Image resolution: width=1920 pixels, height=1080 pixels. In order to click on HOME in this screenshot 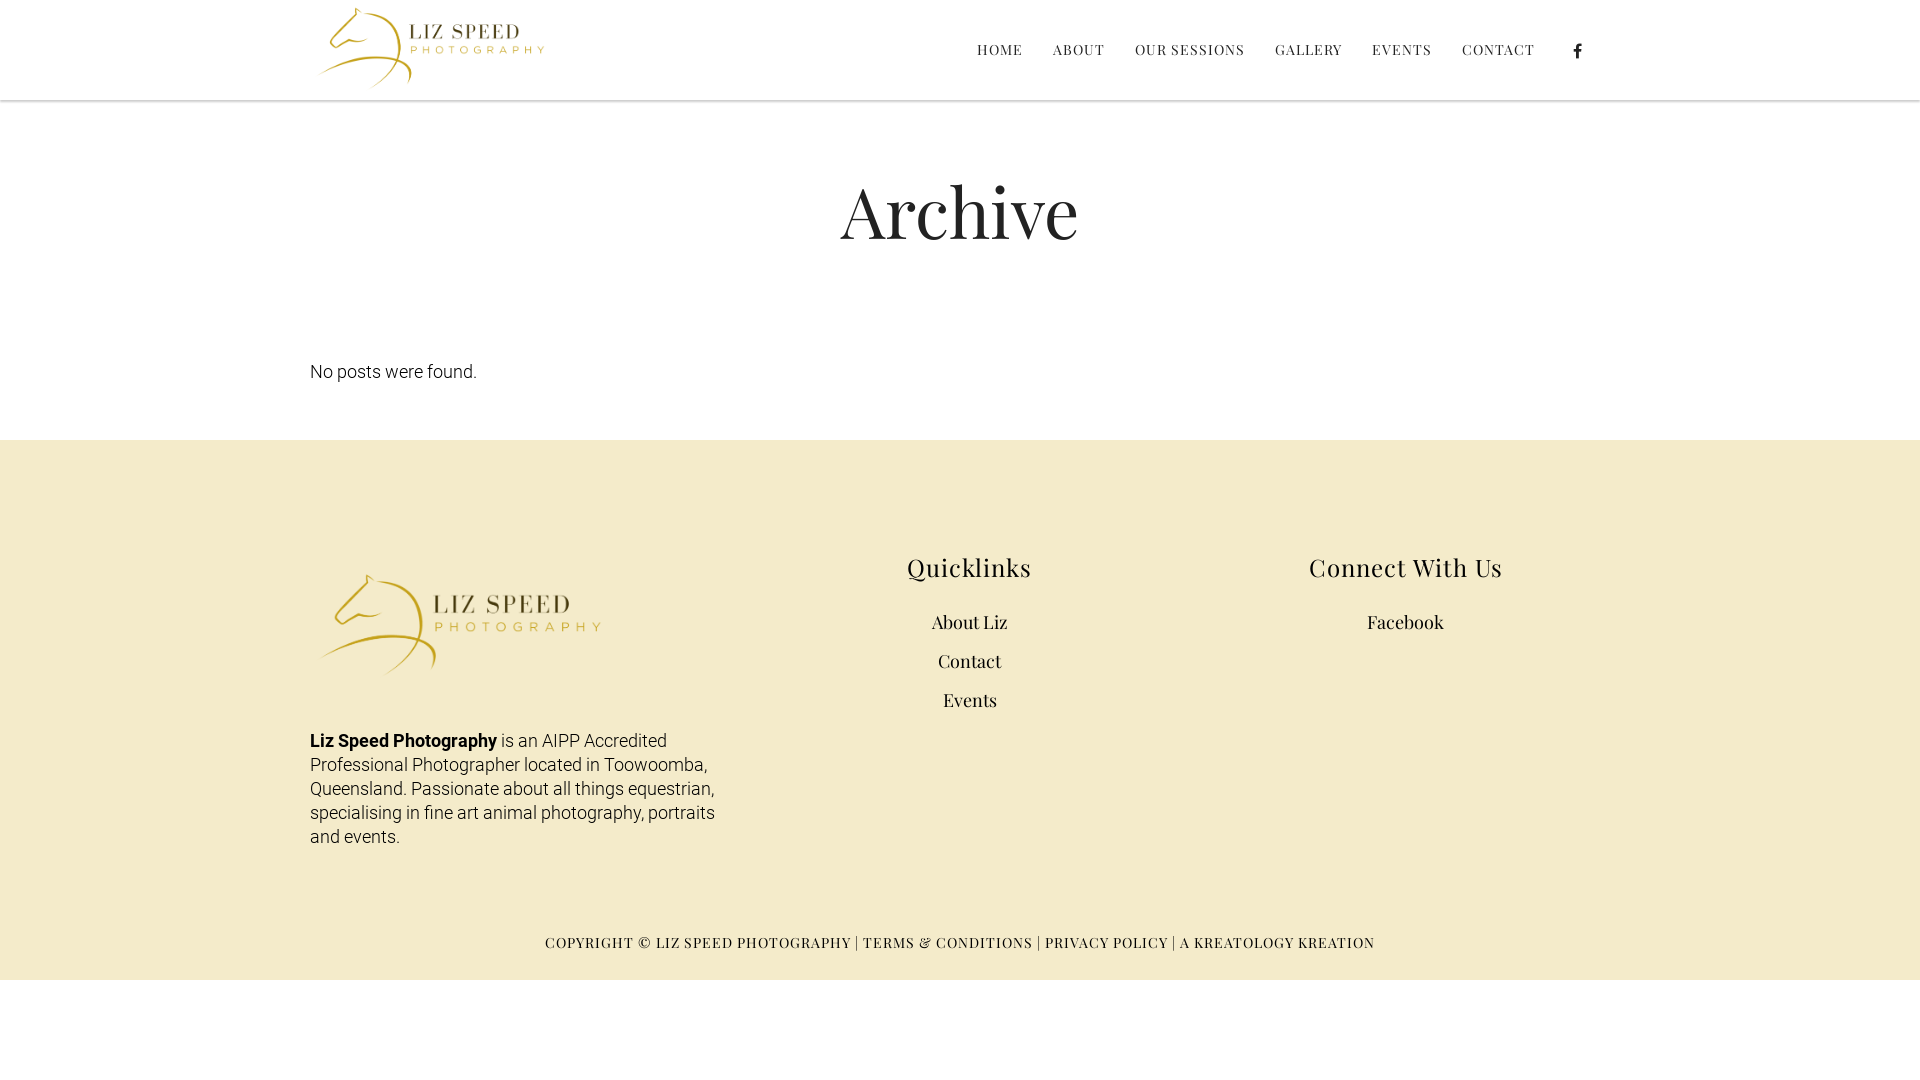, I will do `click(1000, 50)`.